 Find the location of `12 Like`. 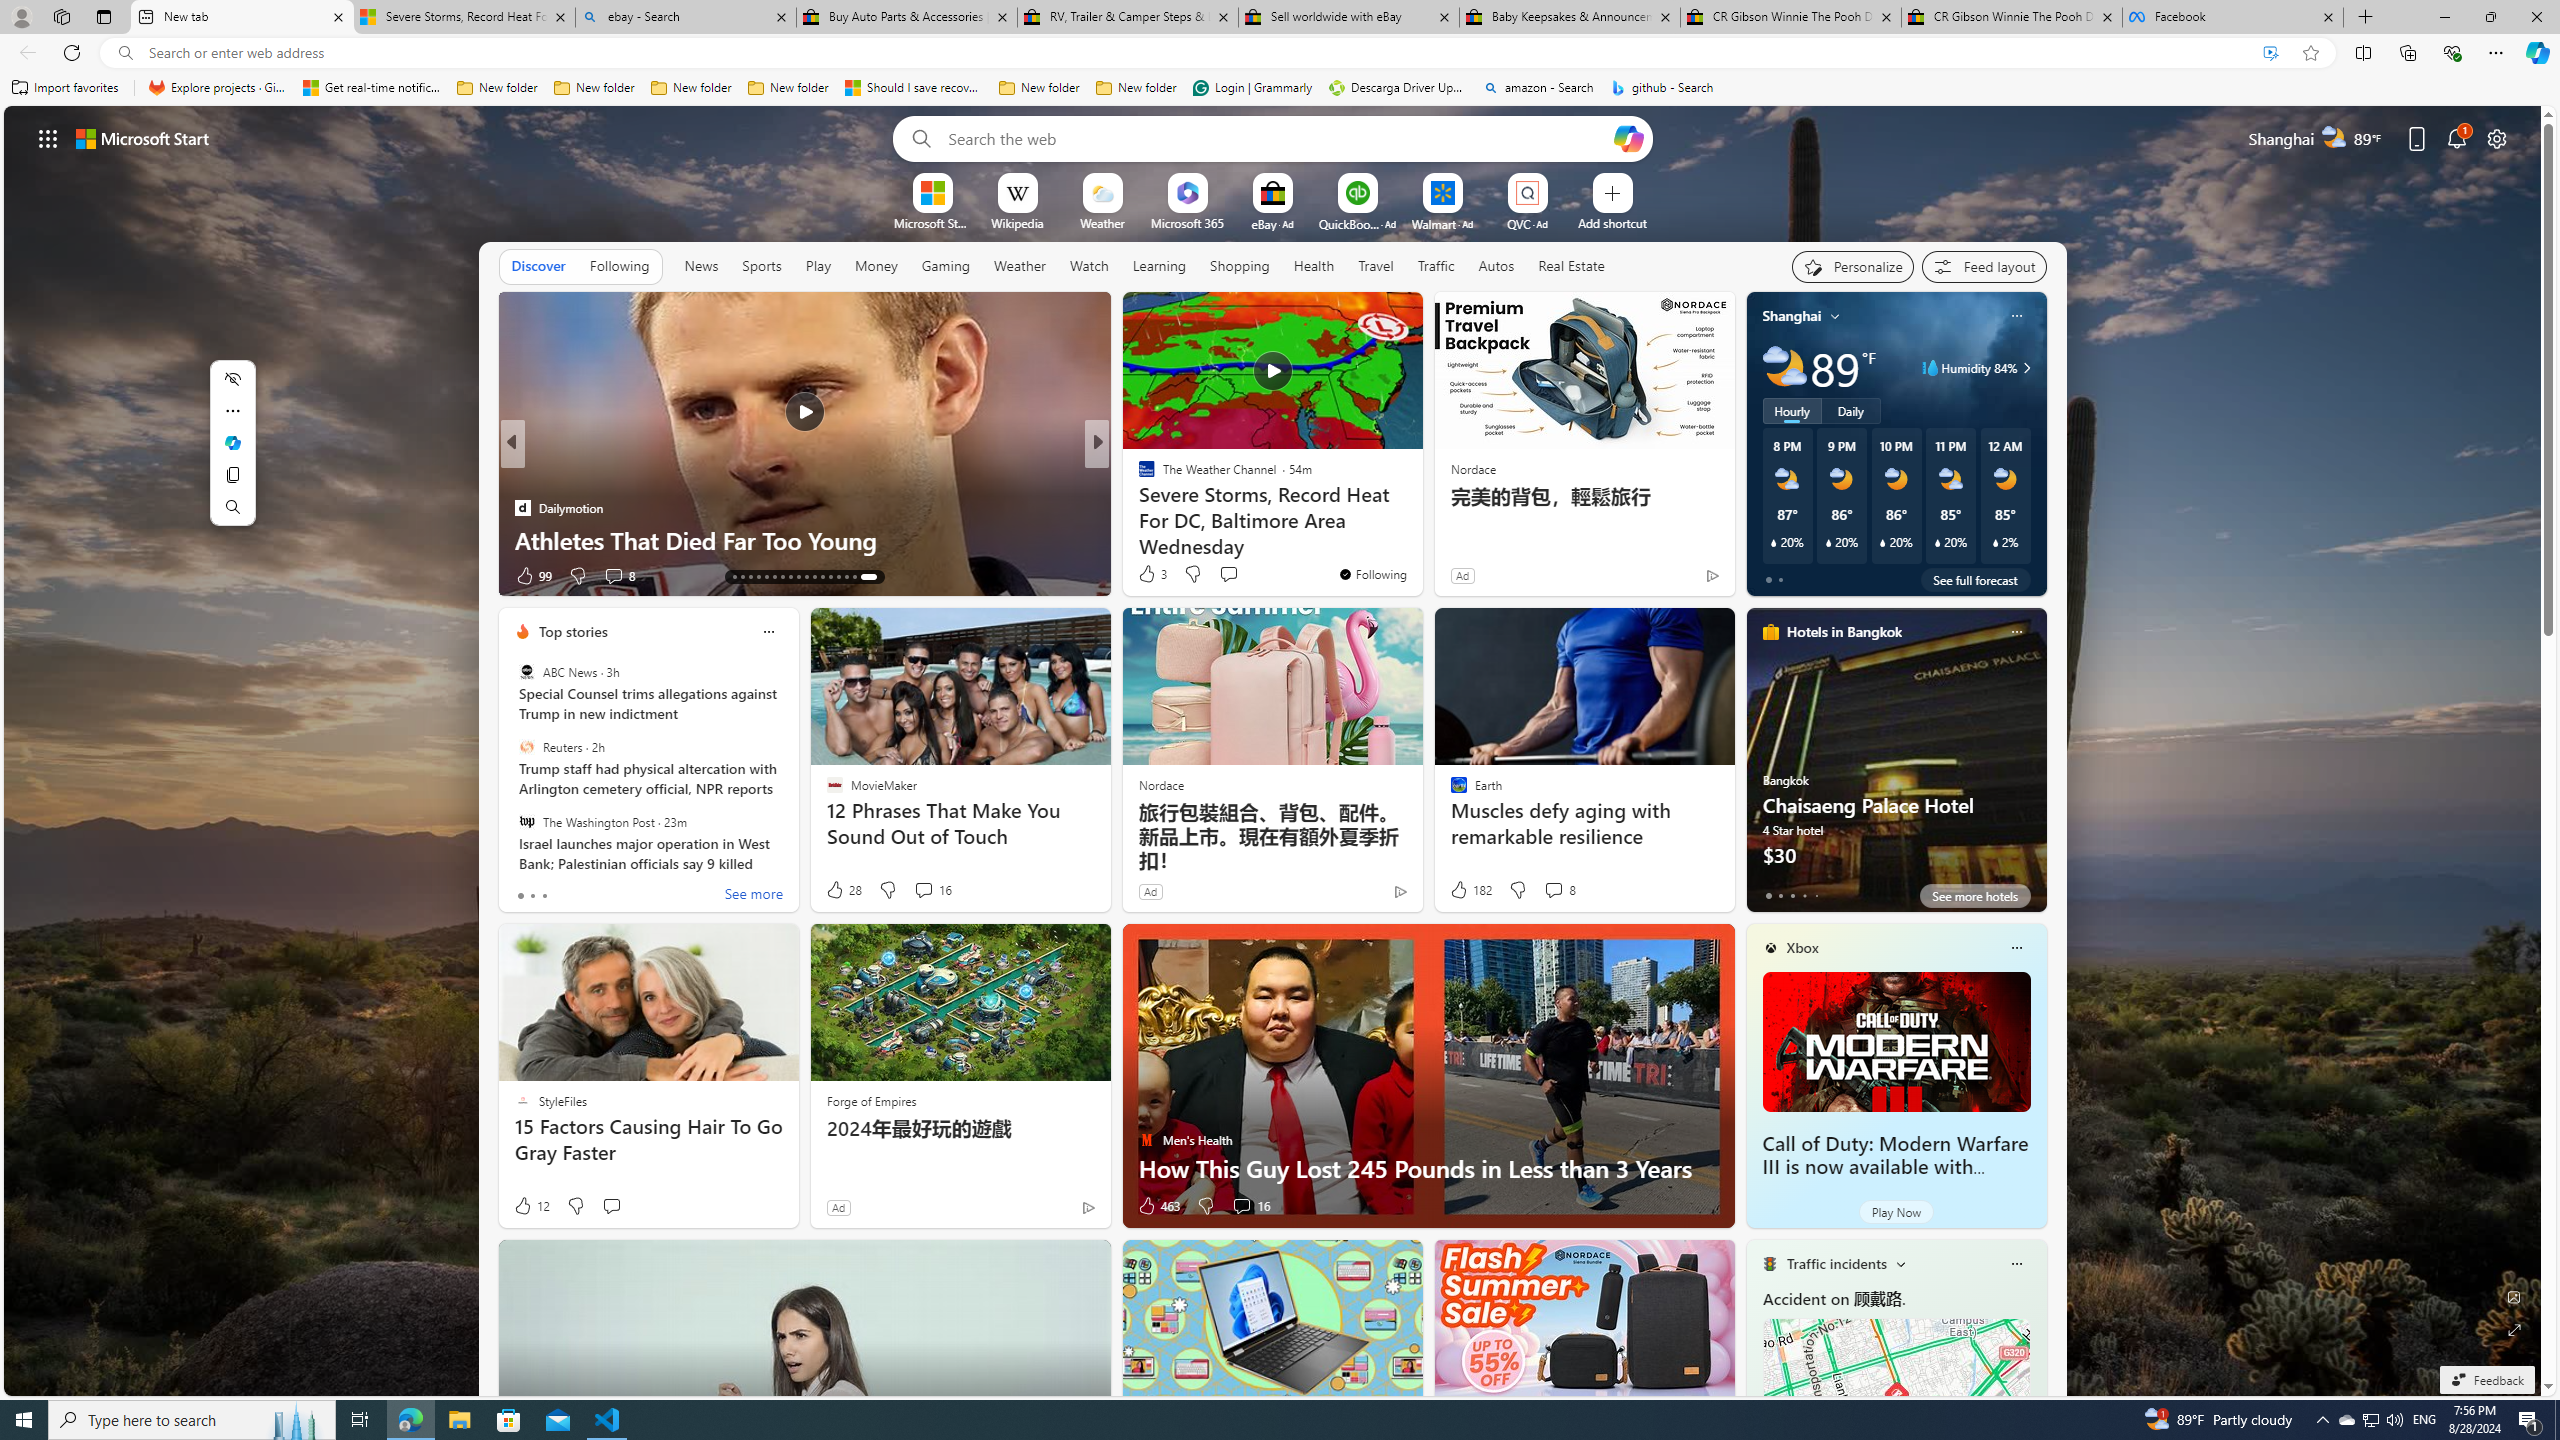

12 Like is located at coordinates (531, 1206).